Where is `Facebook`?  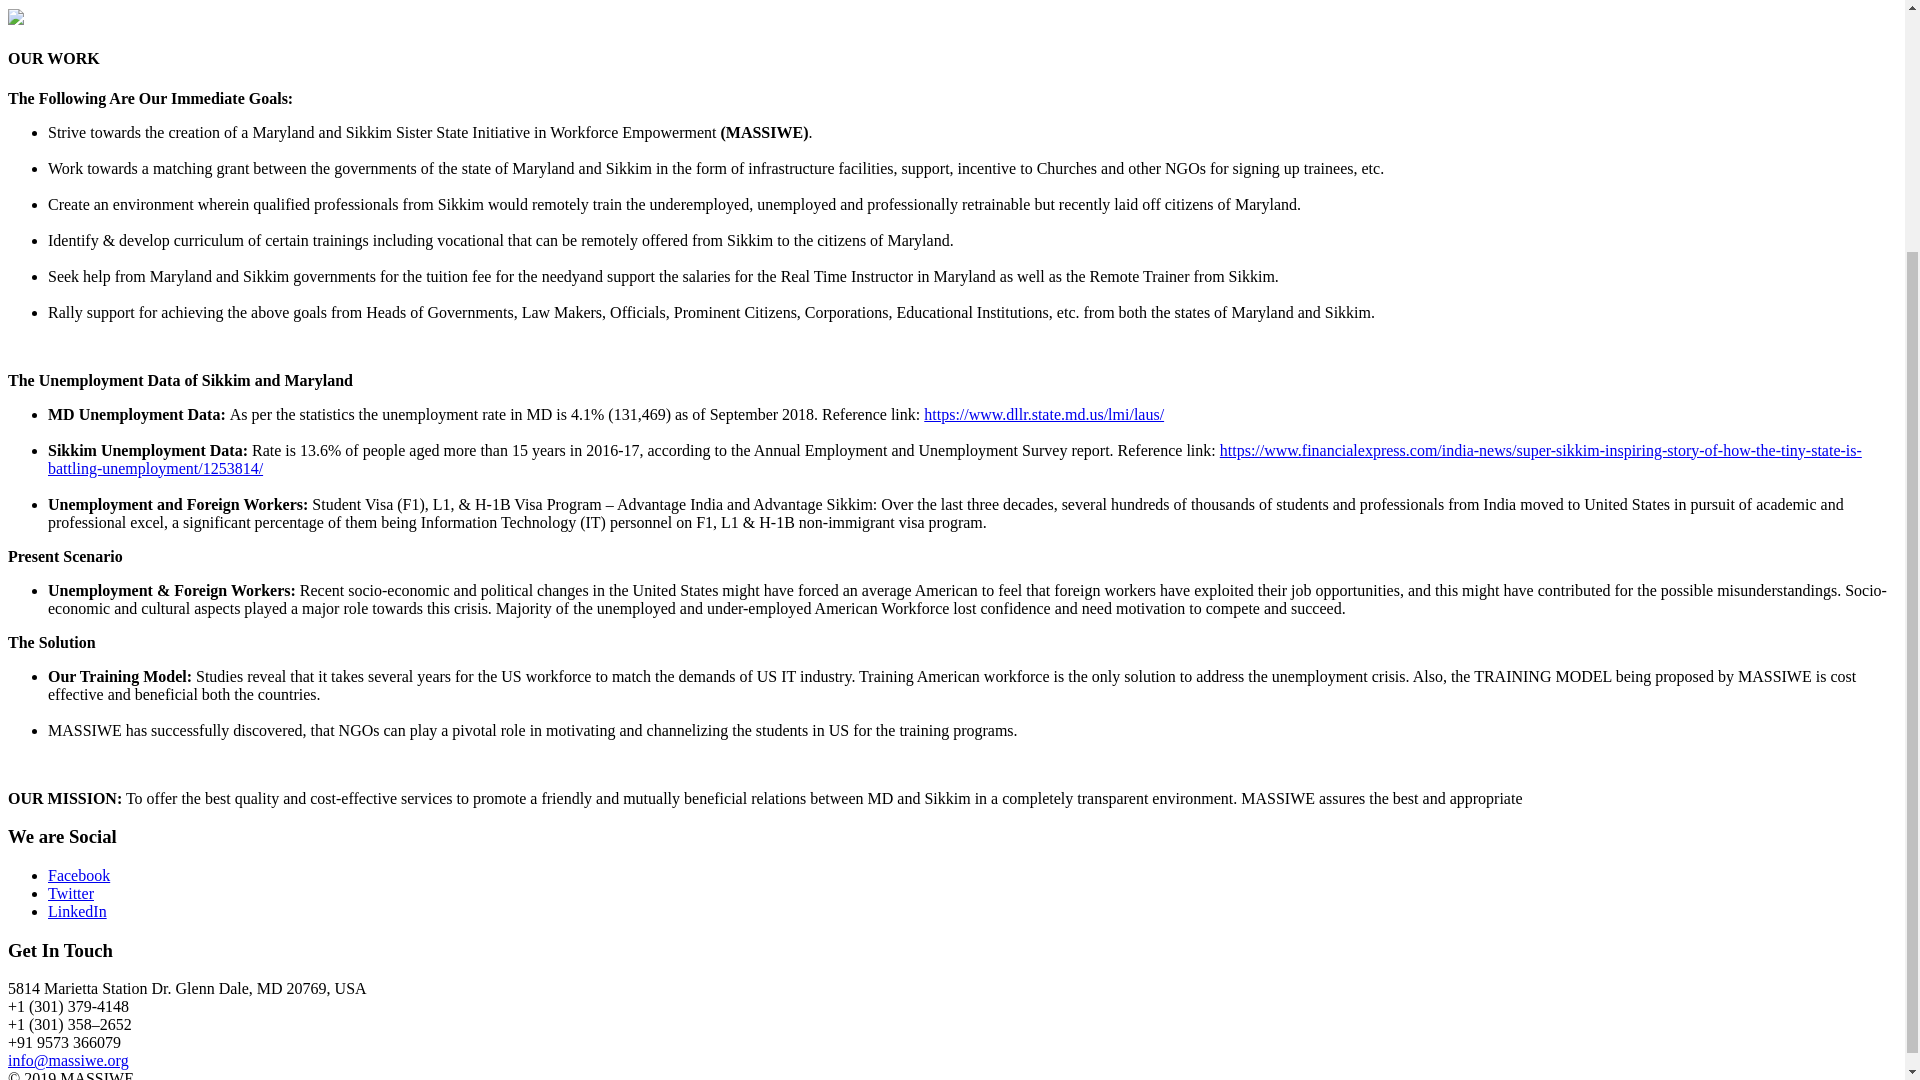 Facebook is located at coordinates (78, 876).